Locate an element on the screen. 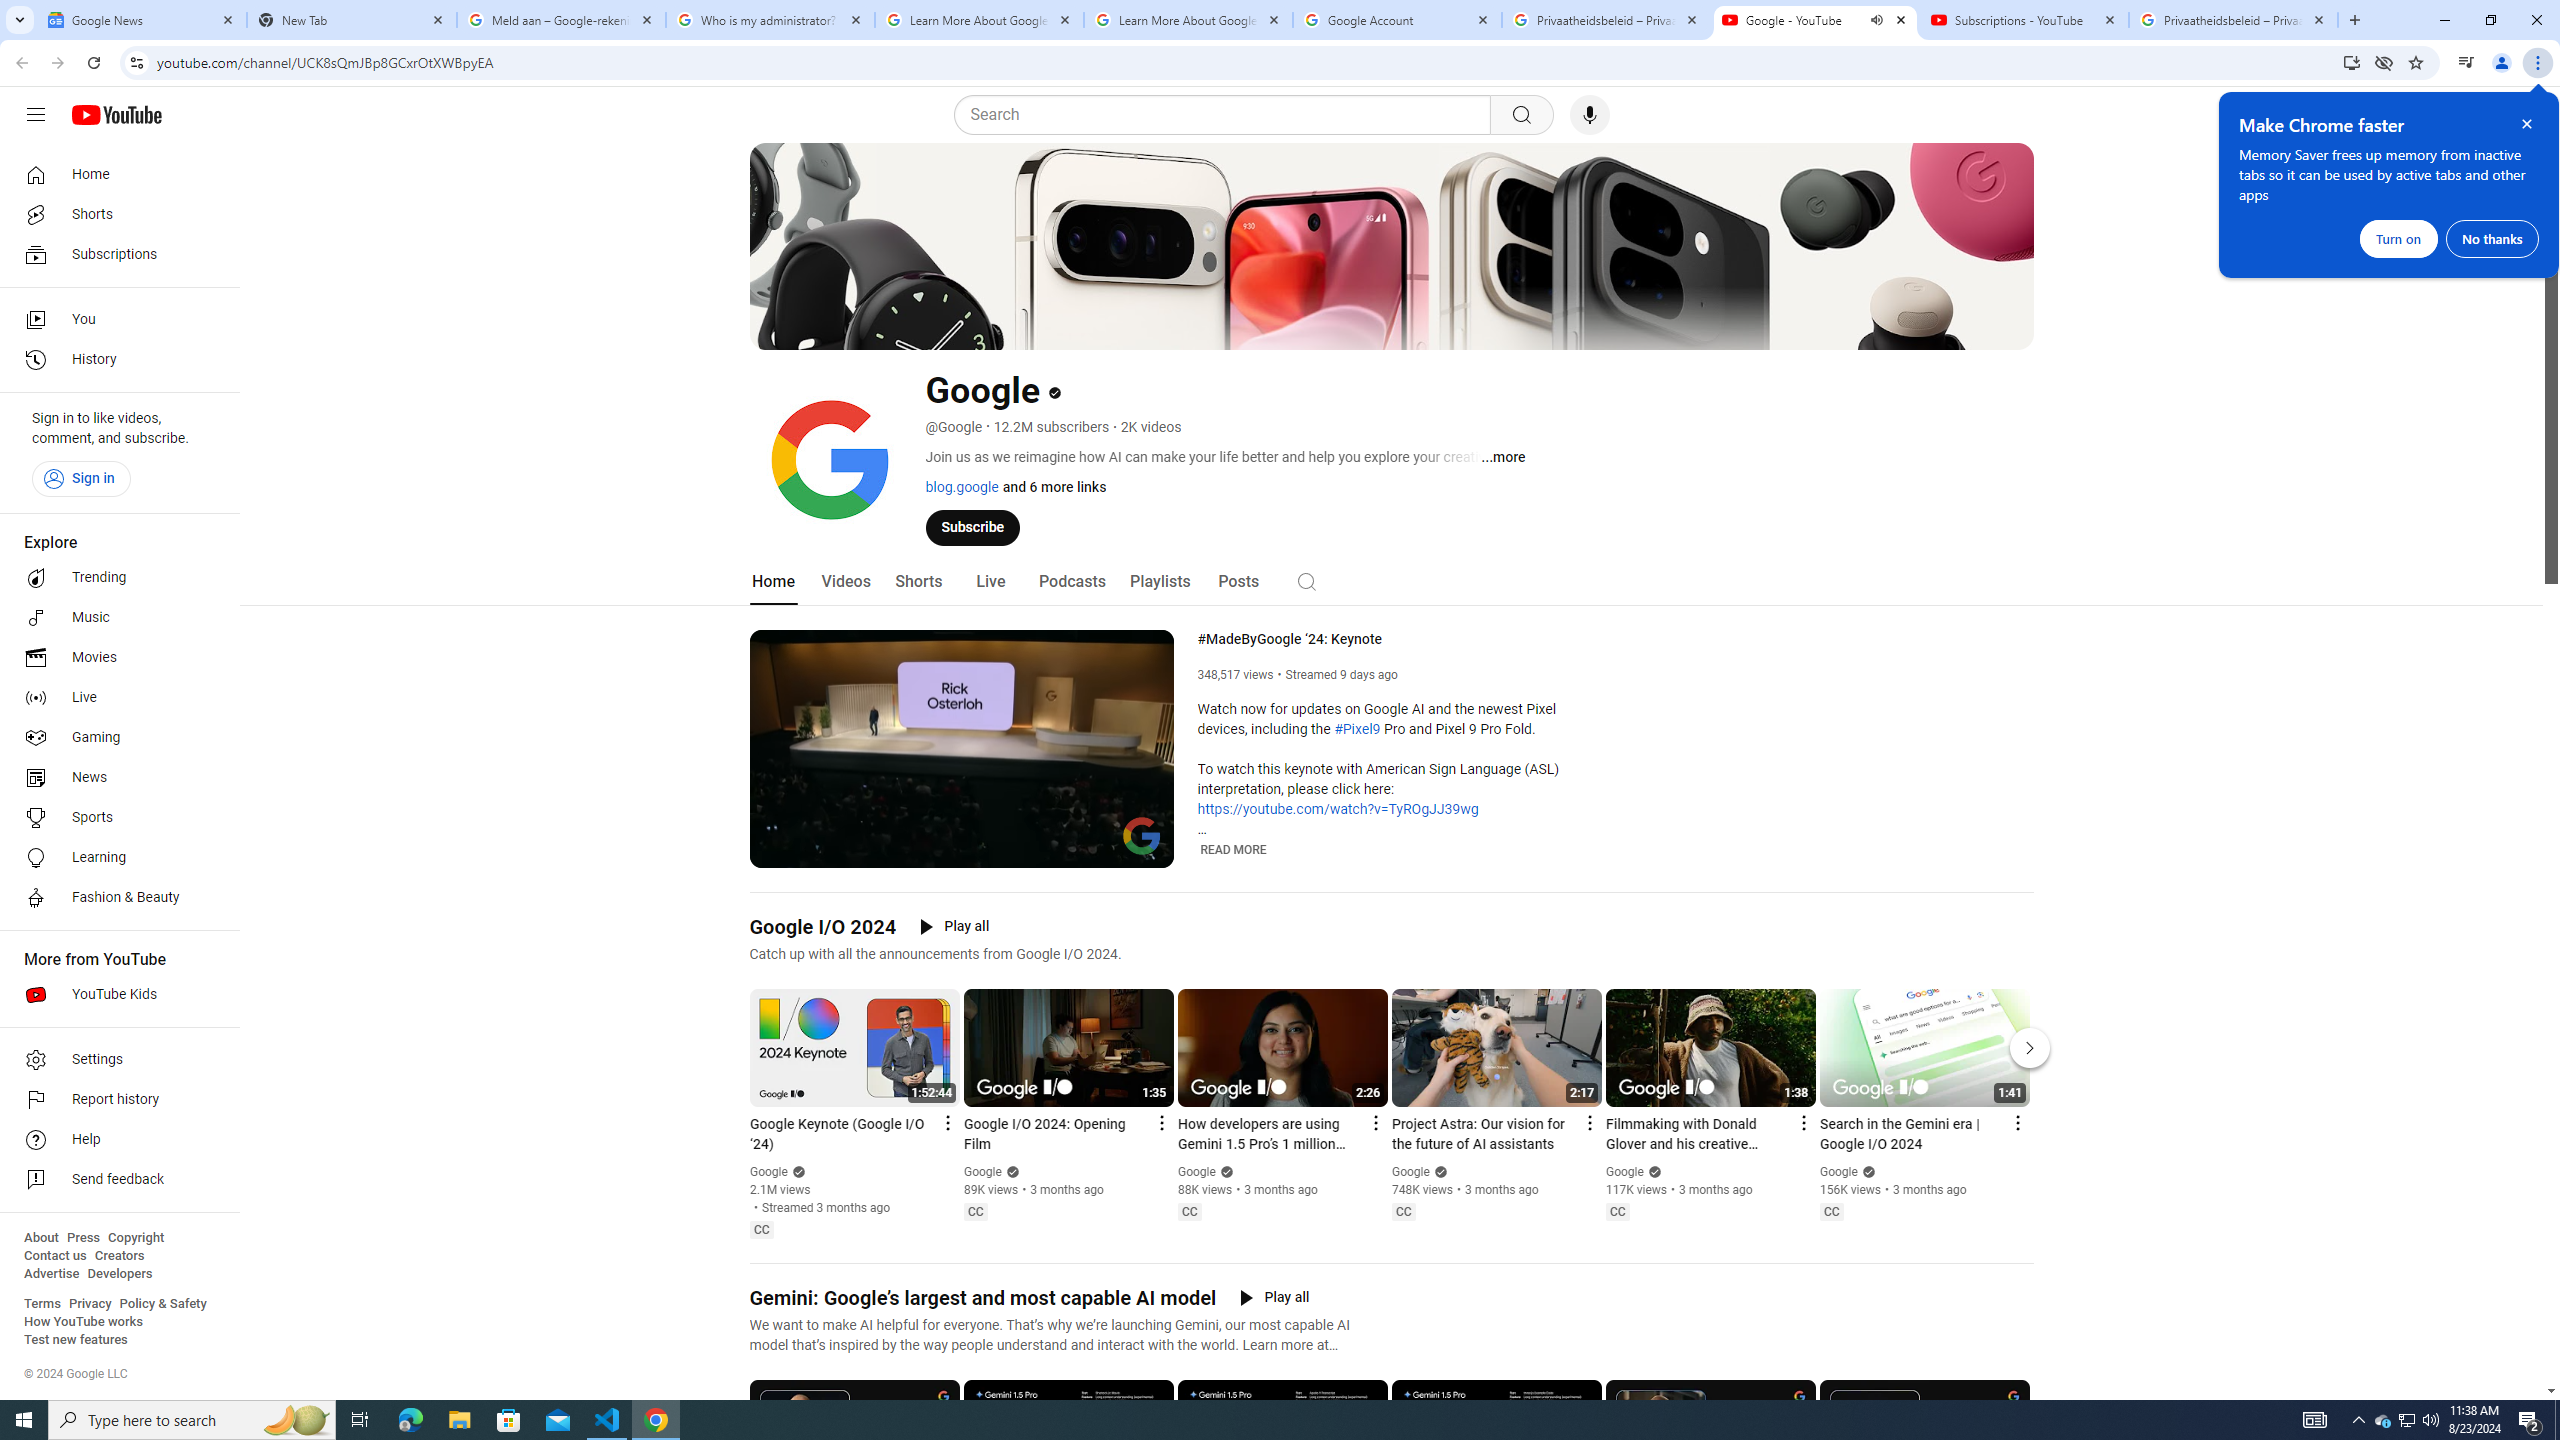 The width and height of the screenshot is (2560, 1440). Settings is located at coordinates (1107, 850).